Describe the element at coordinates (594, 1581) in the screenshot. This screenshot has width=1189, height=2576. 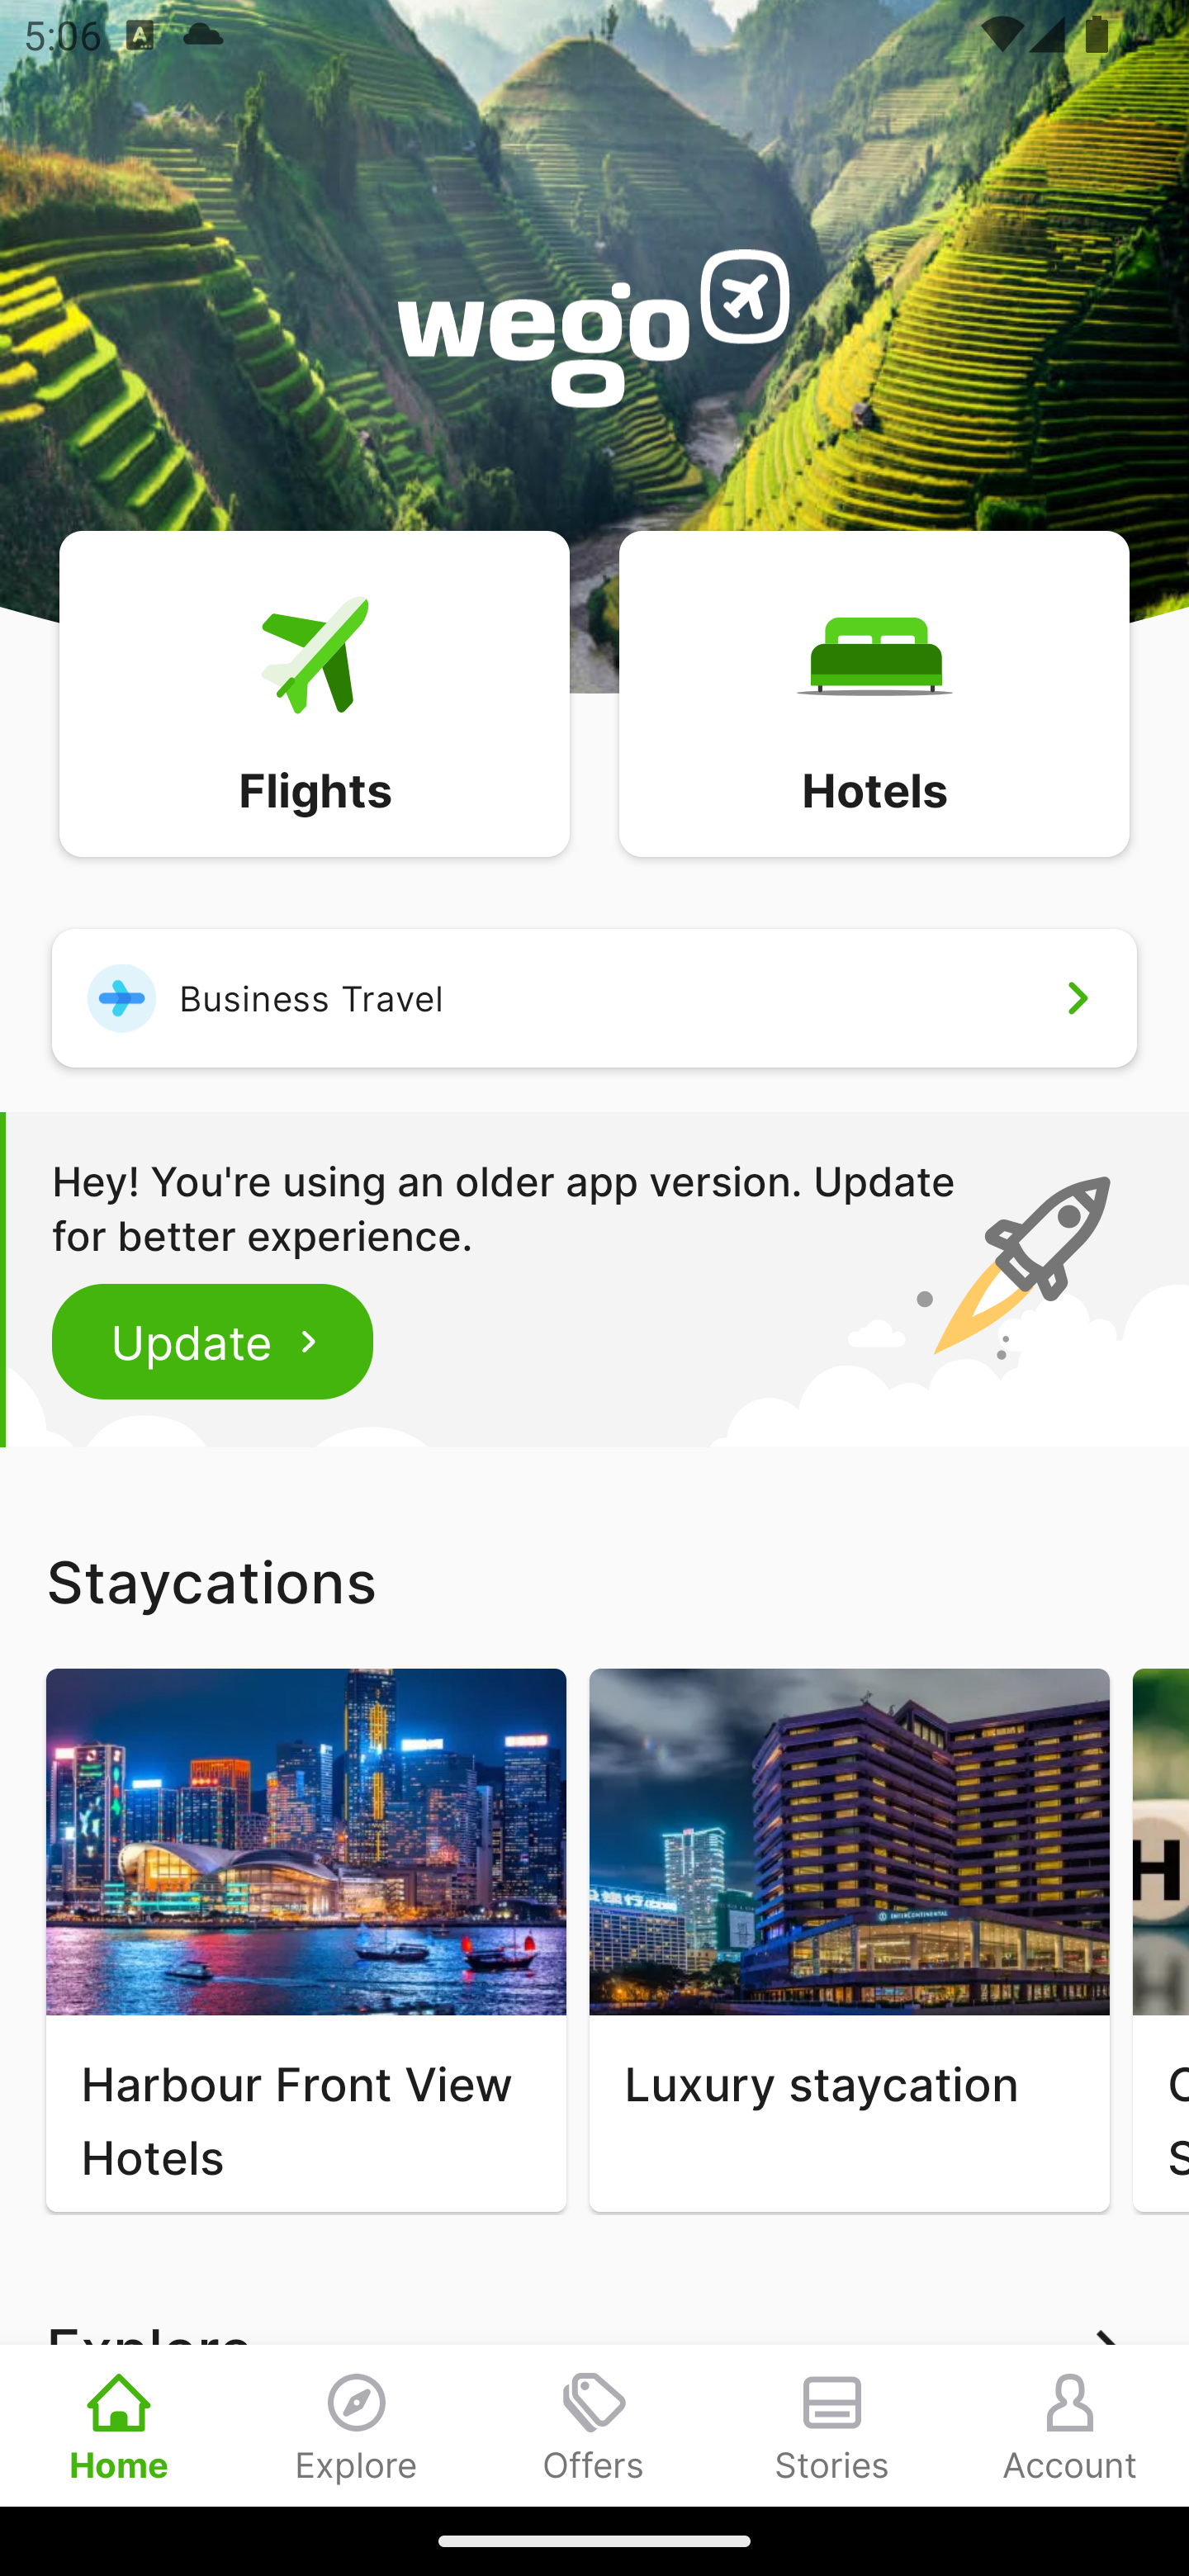
I see `Staycations` at that location.